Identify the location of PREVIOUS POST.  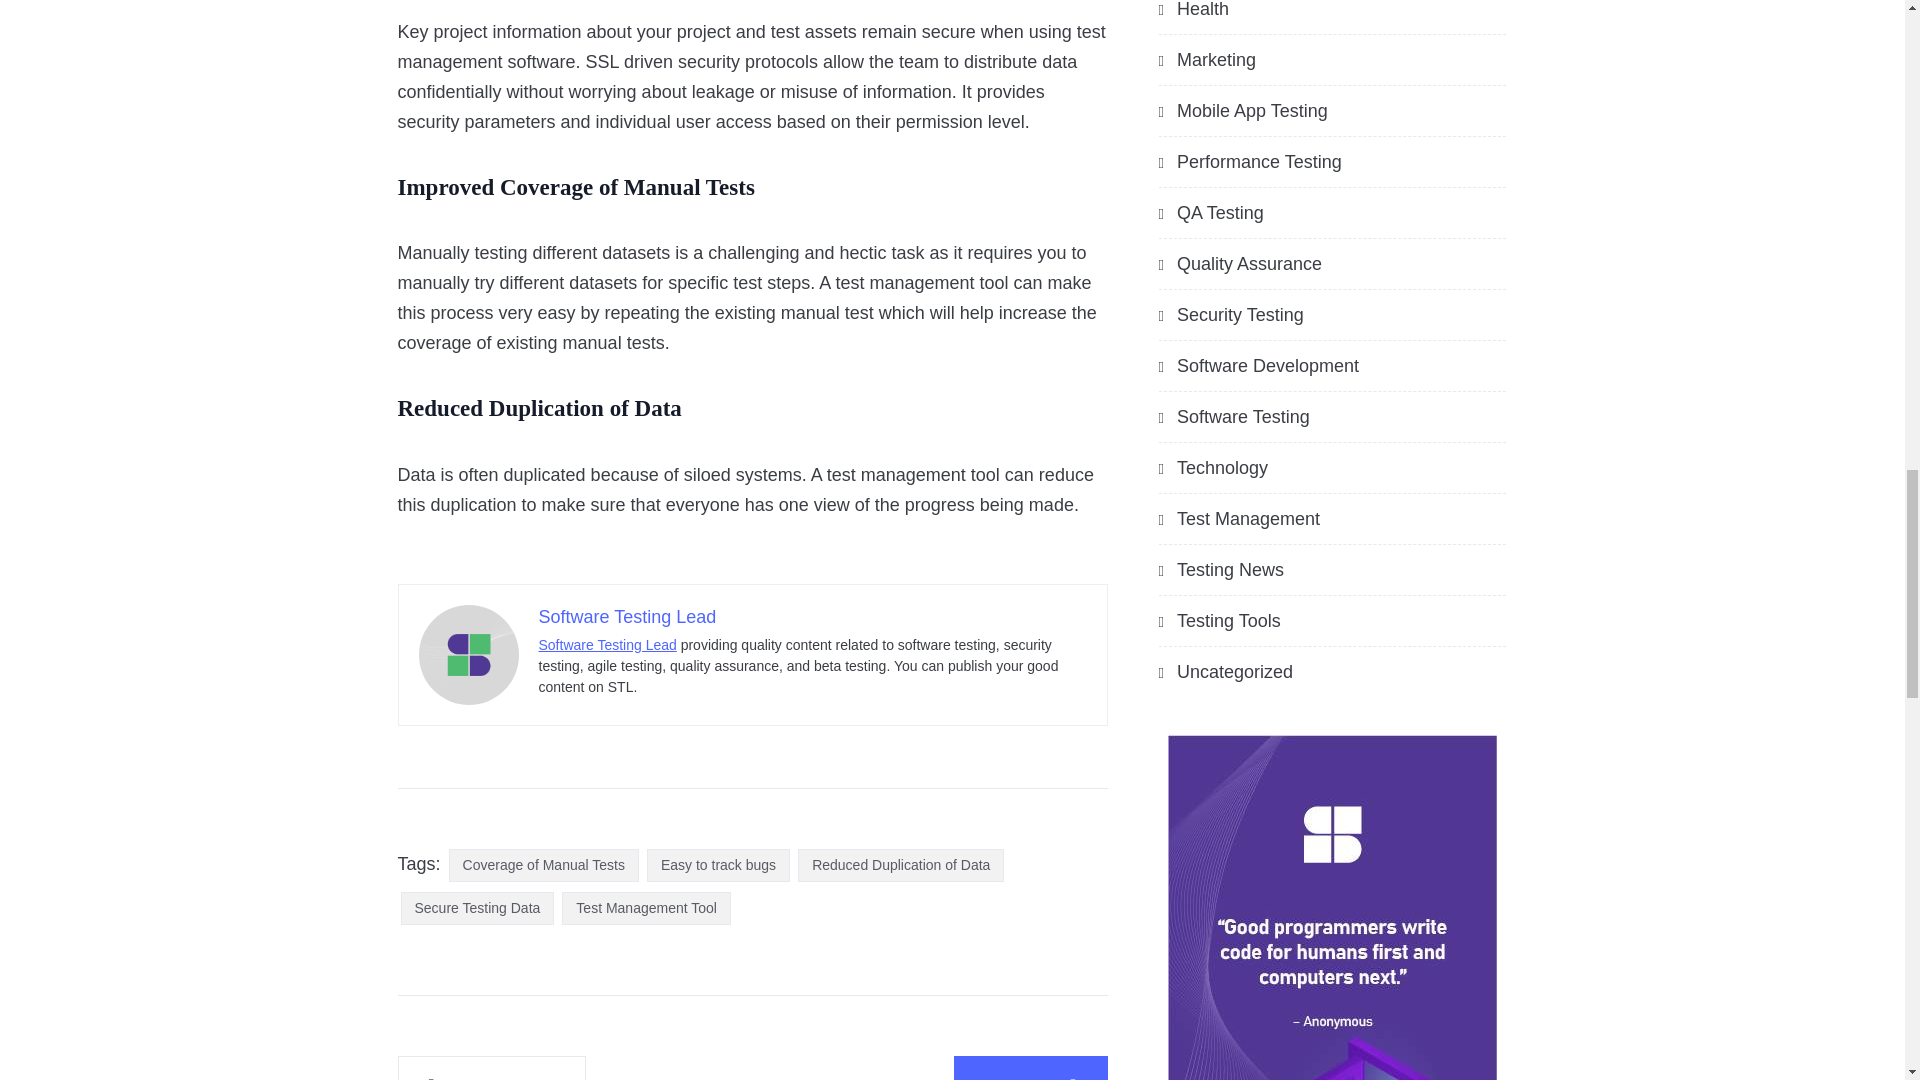
(492, 1068).